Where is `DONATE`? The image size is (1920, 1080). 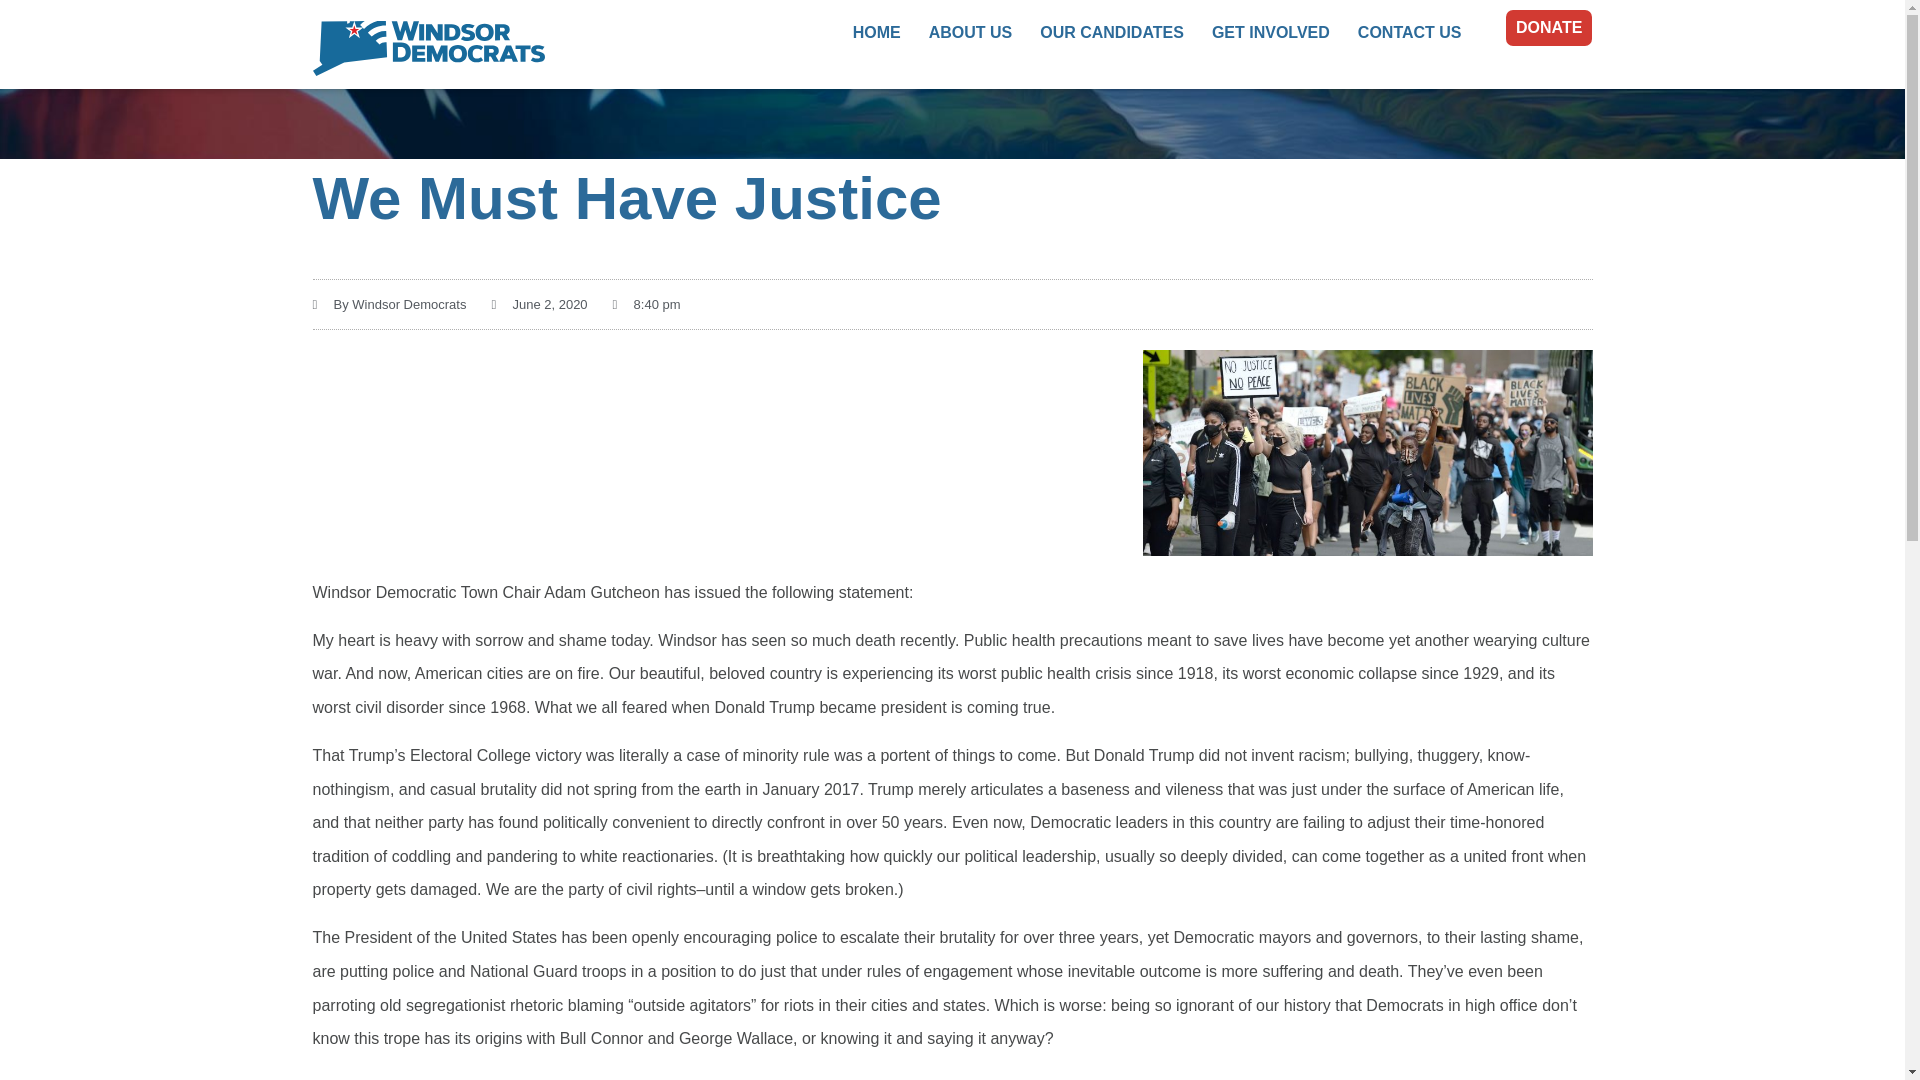
DONATE is located at coordinates (1548, 28).